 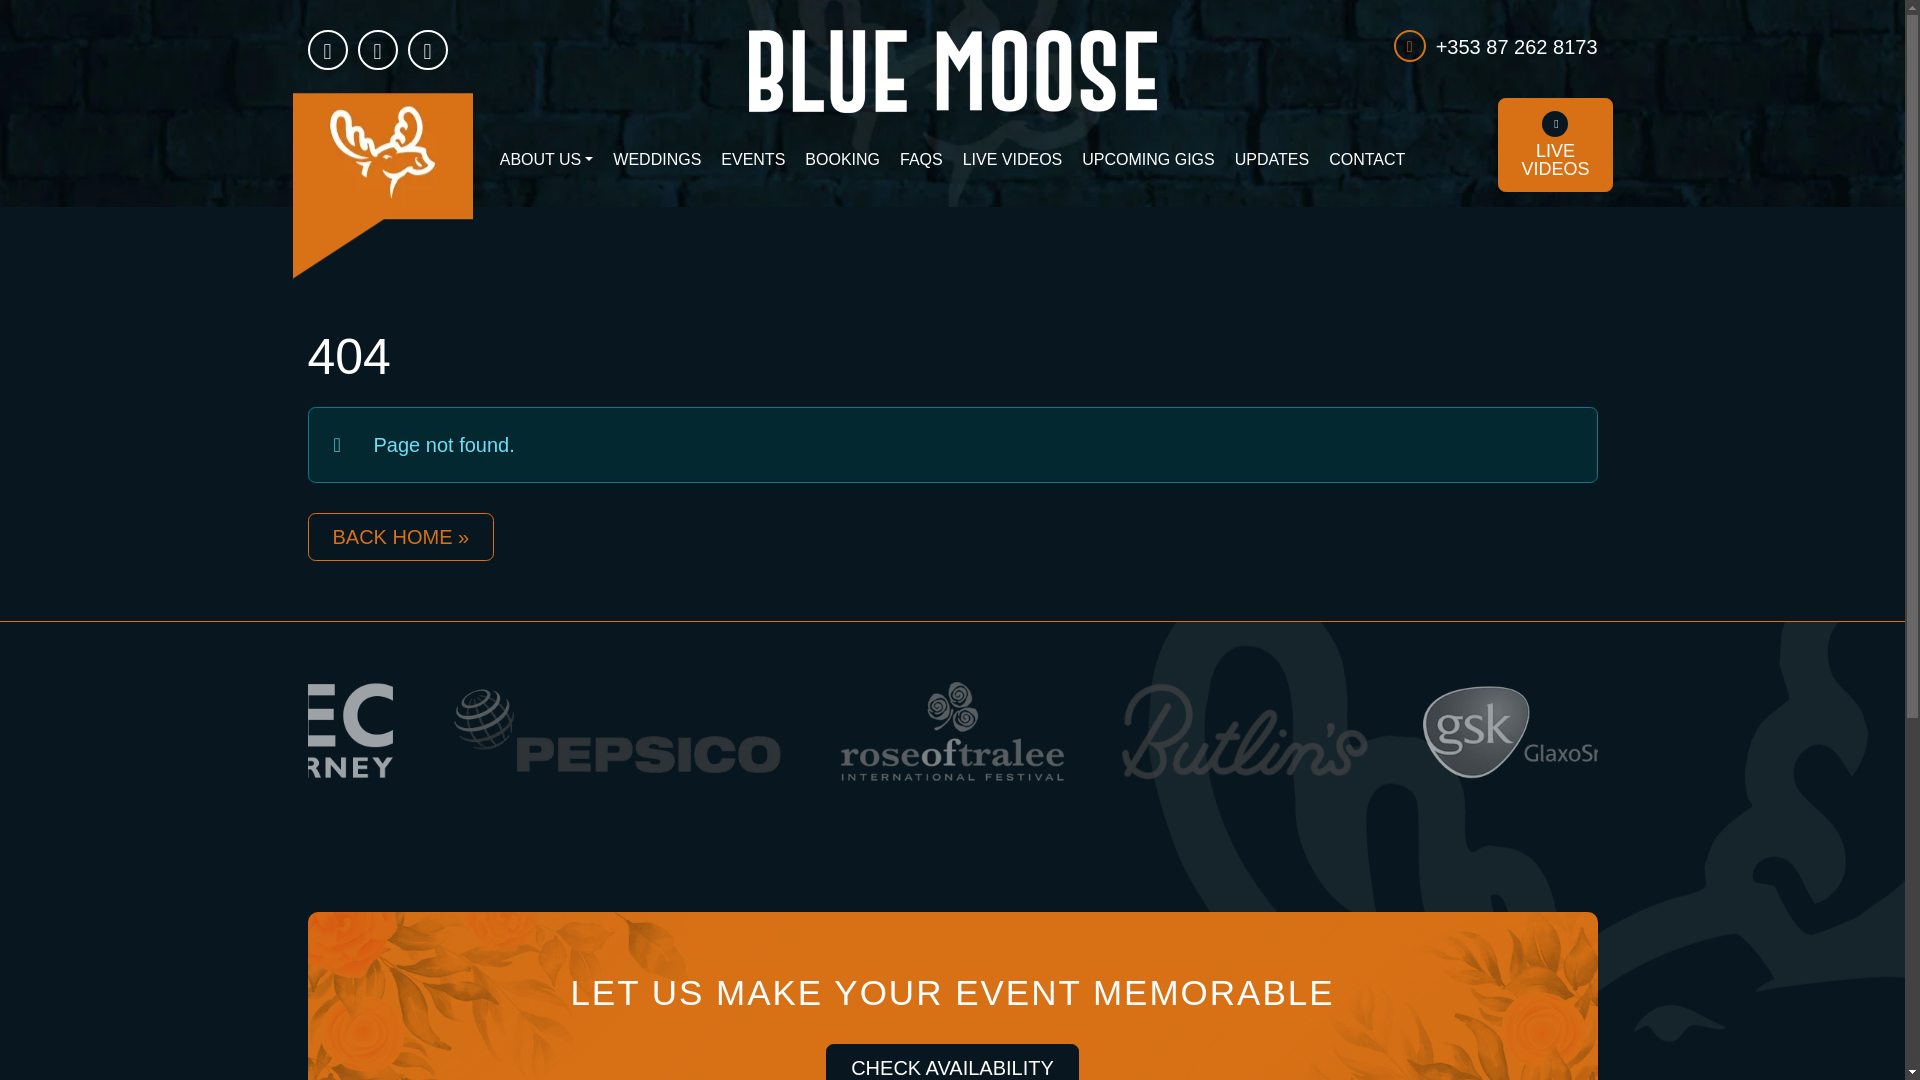 What do you see at coordinates (427, 50) in the screenshot?
I see `youtube` at bounding box center [427, 50].